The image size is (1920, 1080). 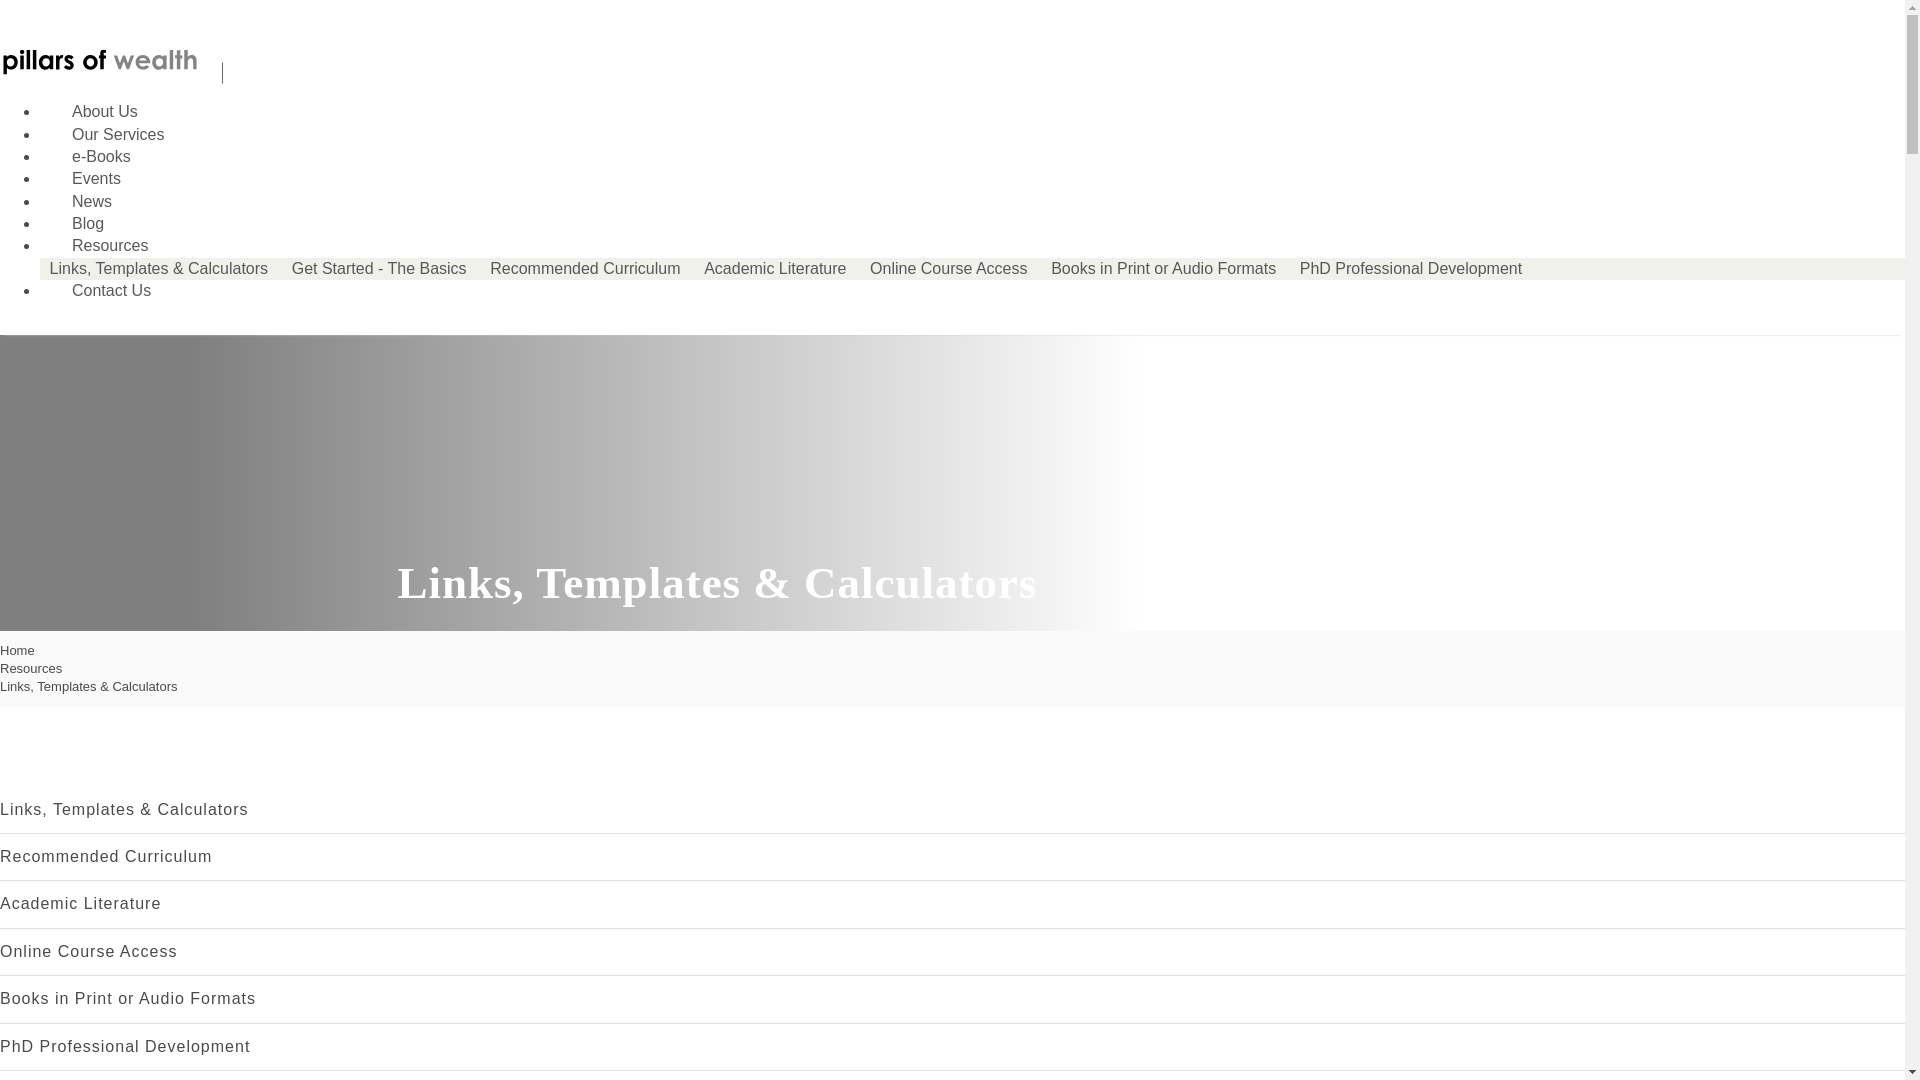 What do you see at coordinates (379, 268) in the screenshot?
I see `Get Started - The Basics` at bounding box center [379, 268].